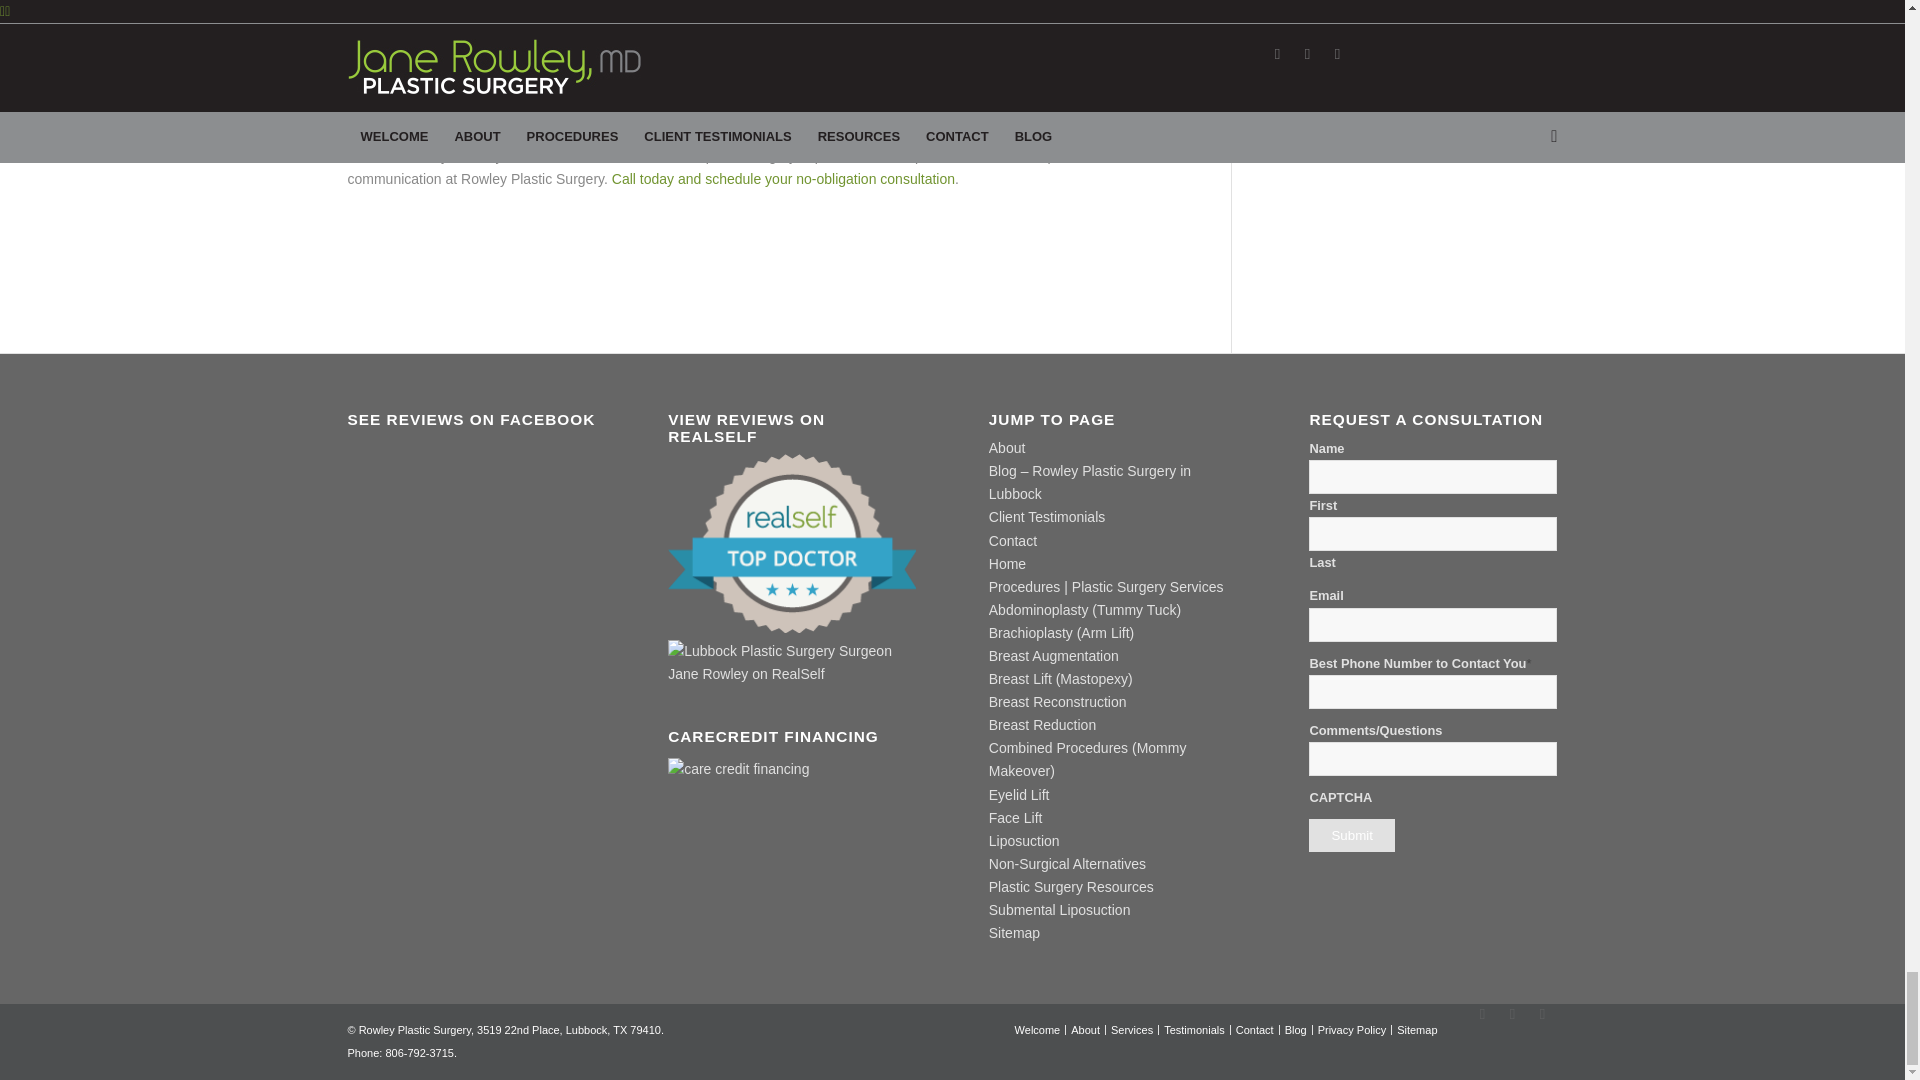 The image size is (1920, 1080). I want to click on Youtube, so click(1542, 1014).